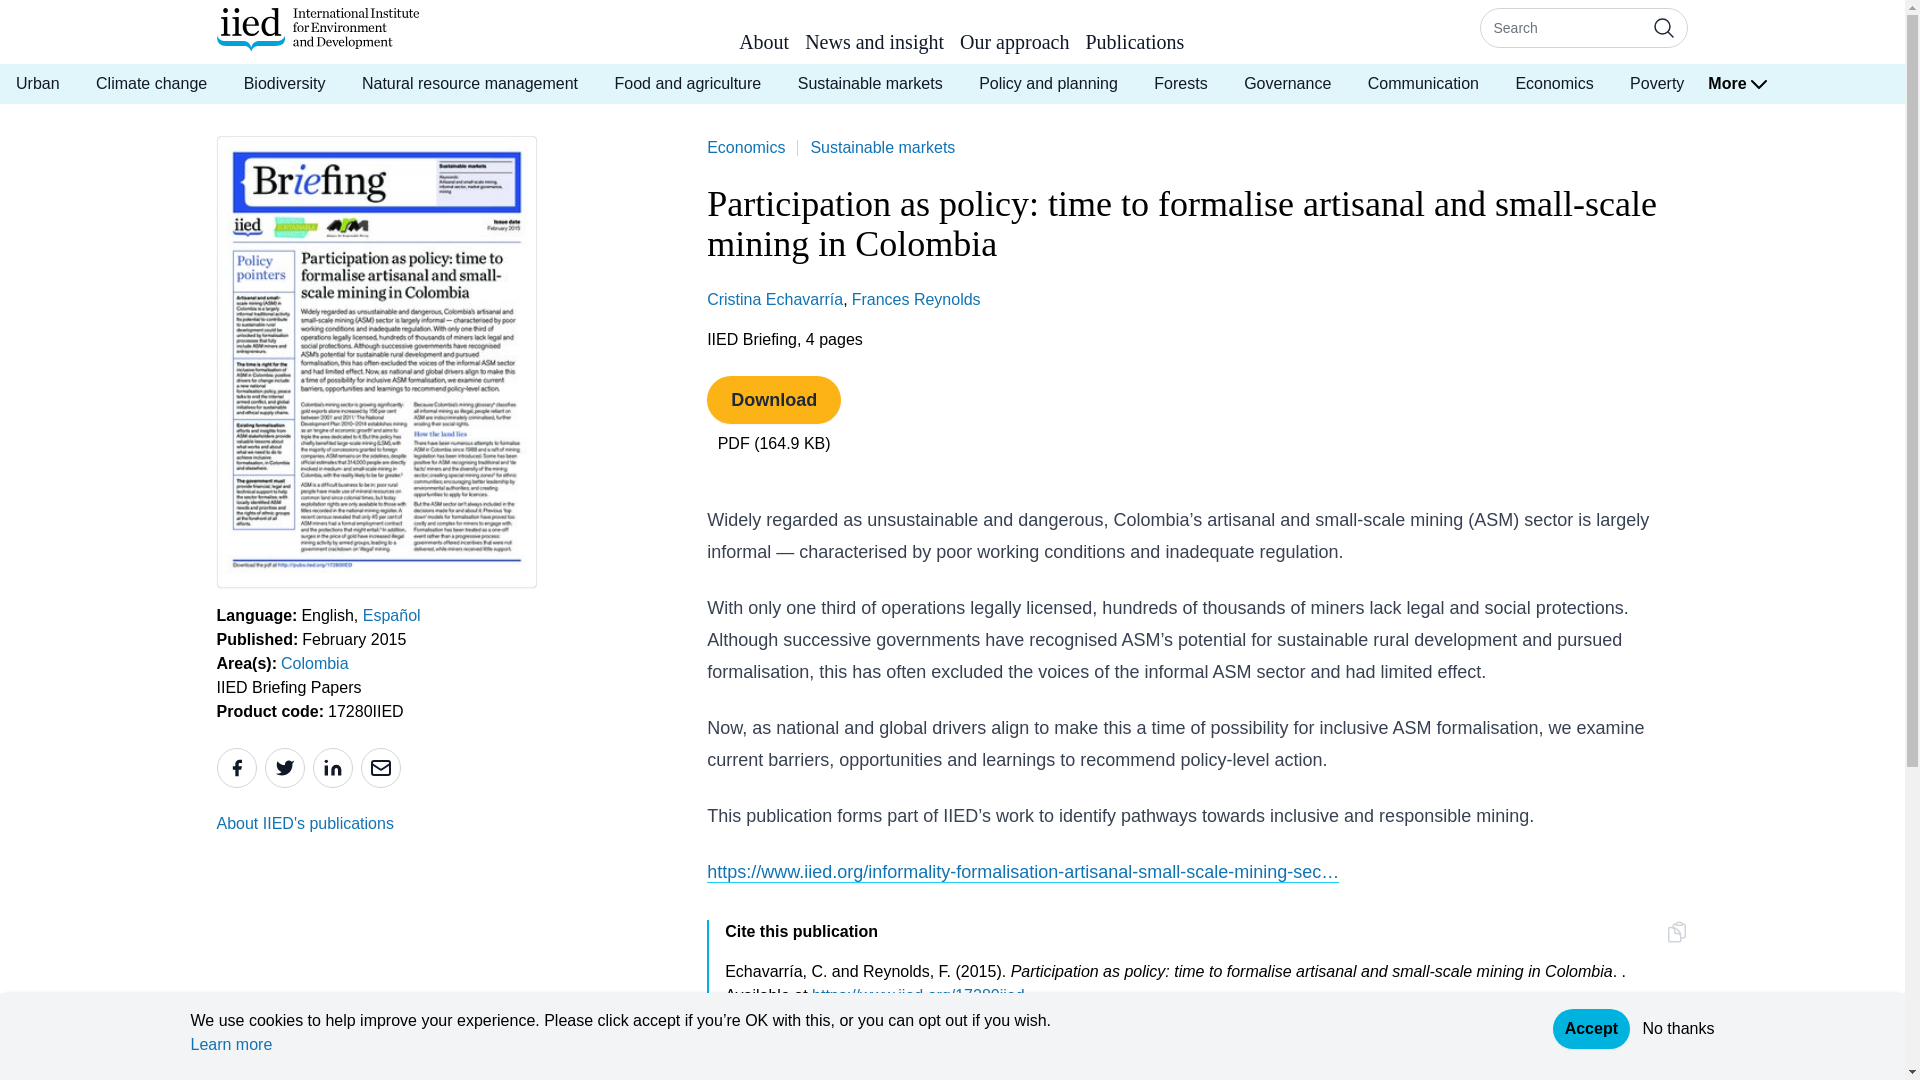  I want to click on Governance, so click(1288, 83).